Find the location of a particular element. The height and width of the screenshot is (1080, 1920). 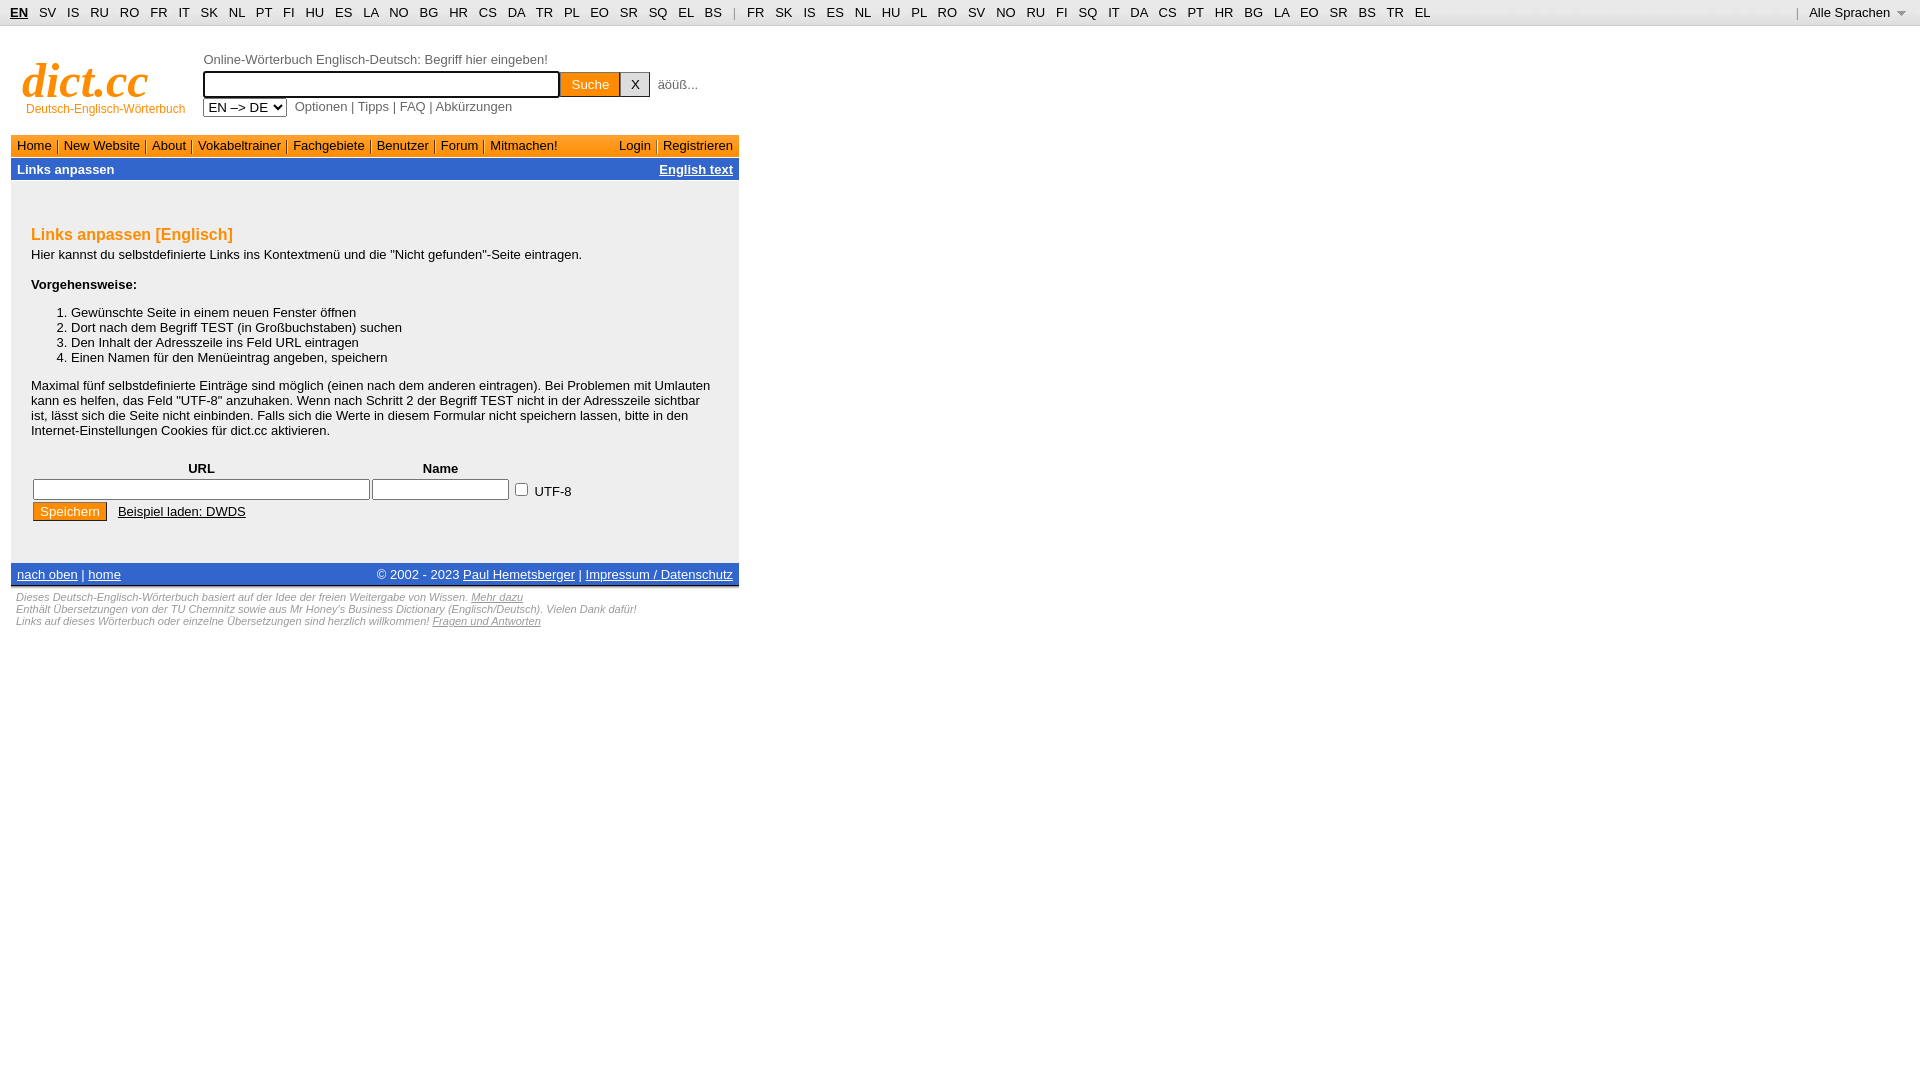

Suche is located at coordinates (590, 84).